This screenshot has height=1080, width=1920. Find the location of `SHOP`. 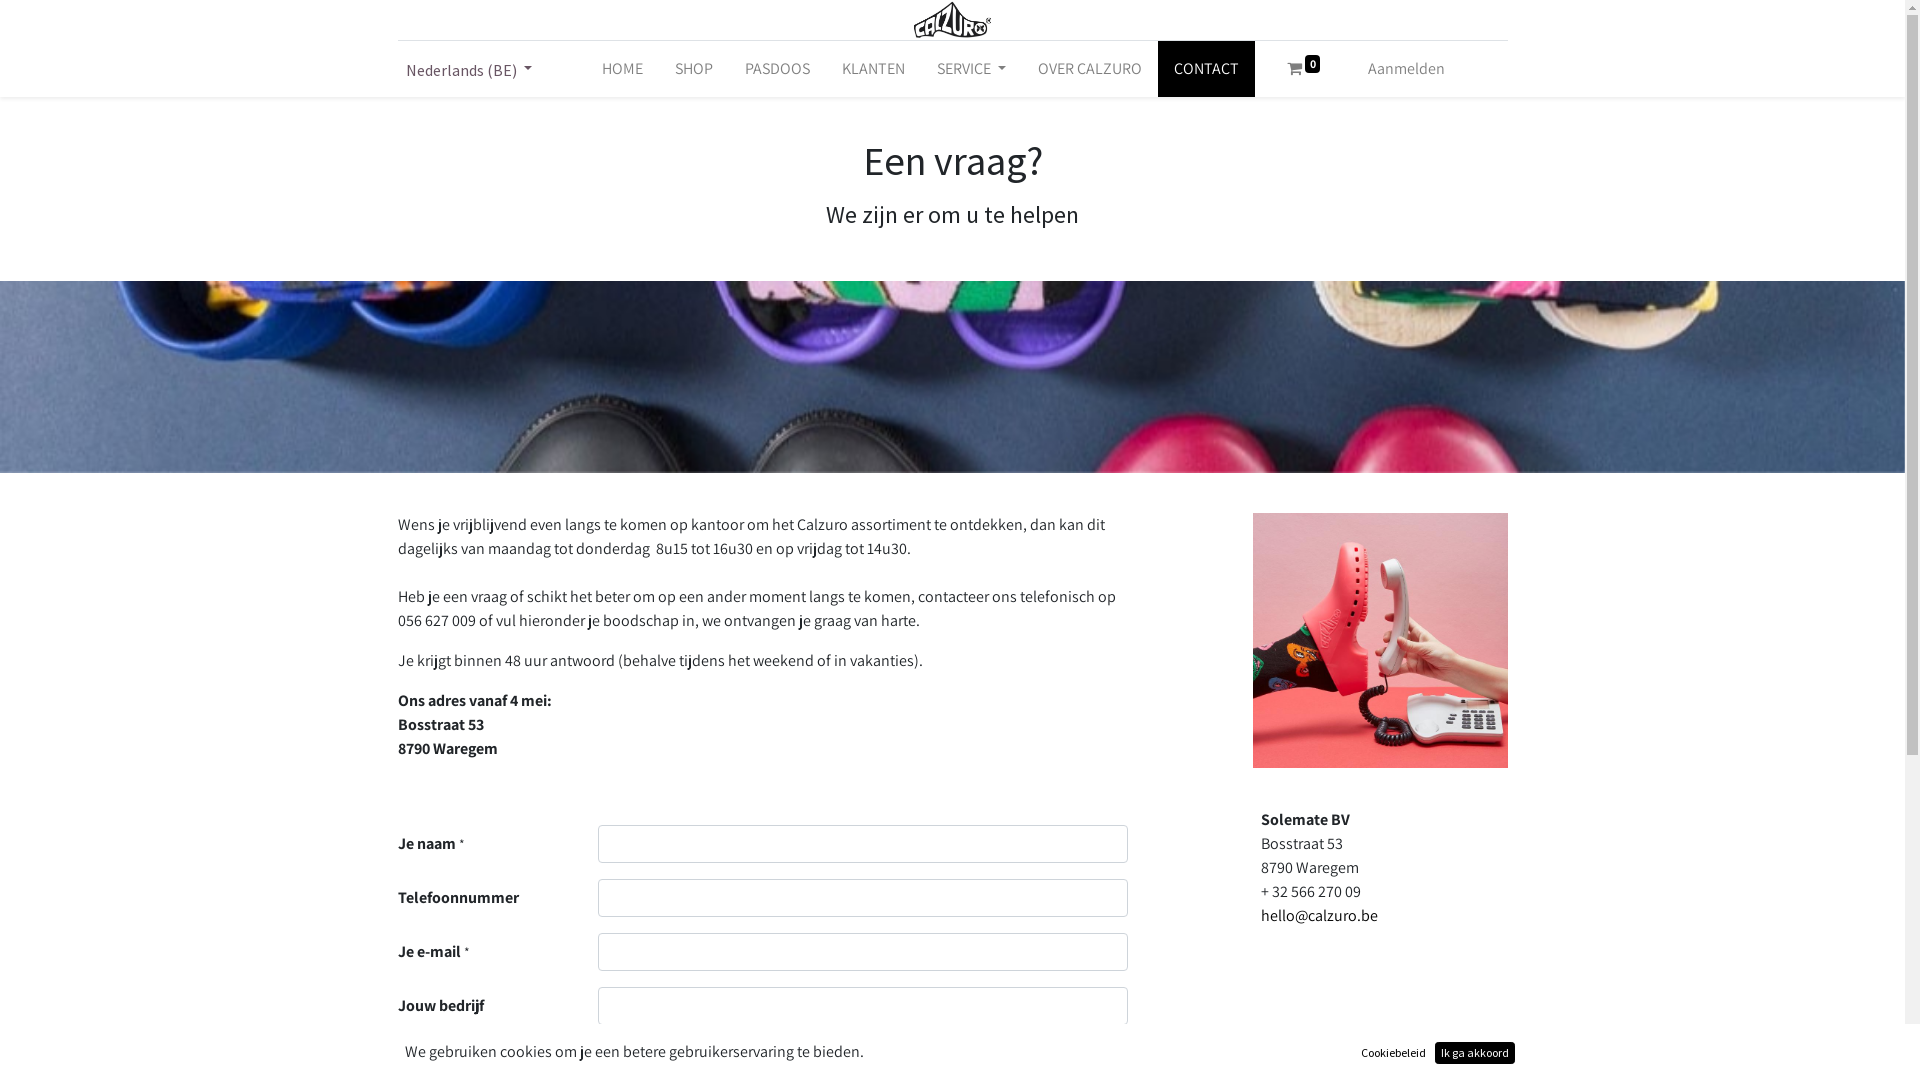

SHOP is located at coordinates (694, 69).